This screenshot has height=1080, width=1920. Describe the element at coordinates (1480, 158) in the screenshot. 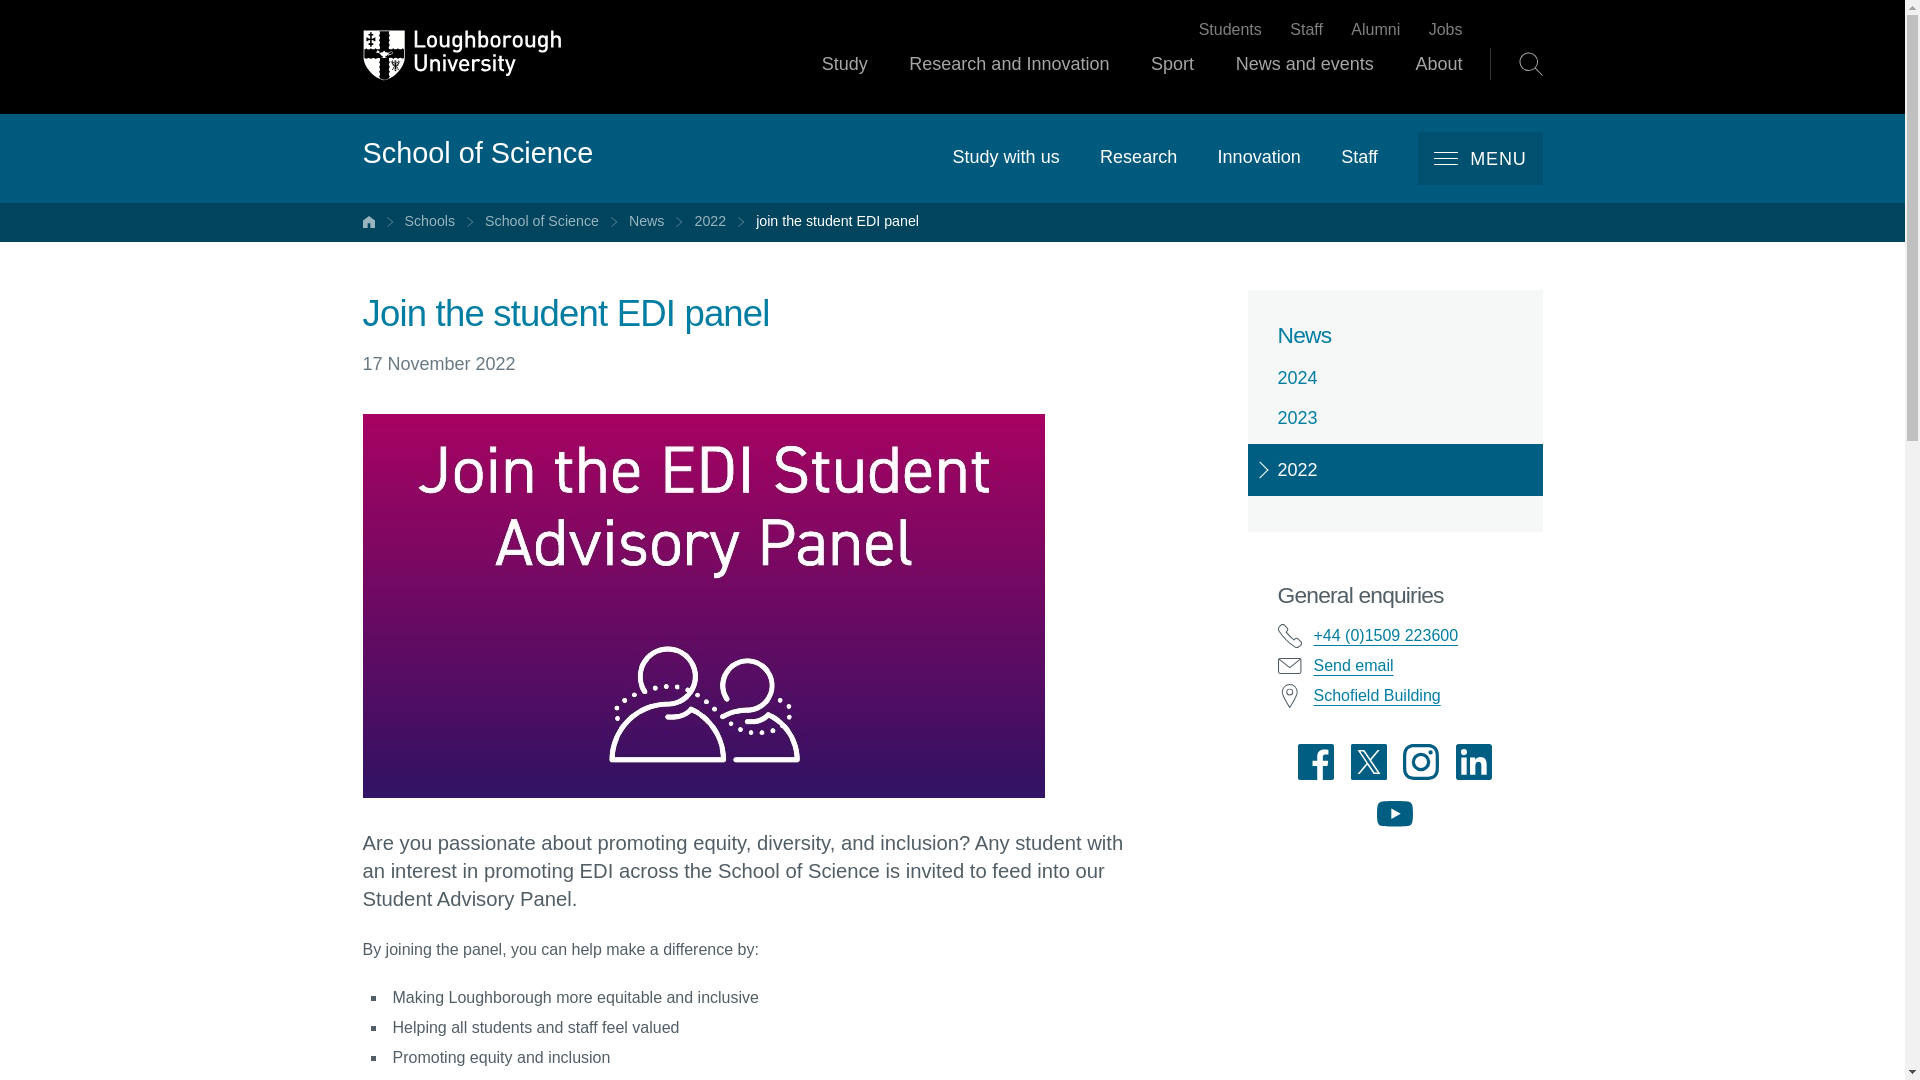

I see `MENU` at that location.